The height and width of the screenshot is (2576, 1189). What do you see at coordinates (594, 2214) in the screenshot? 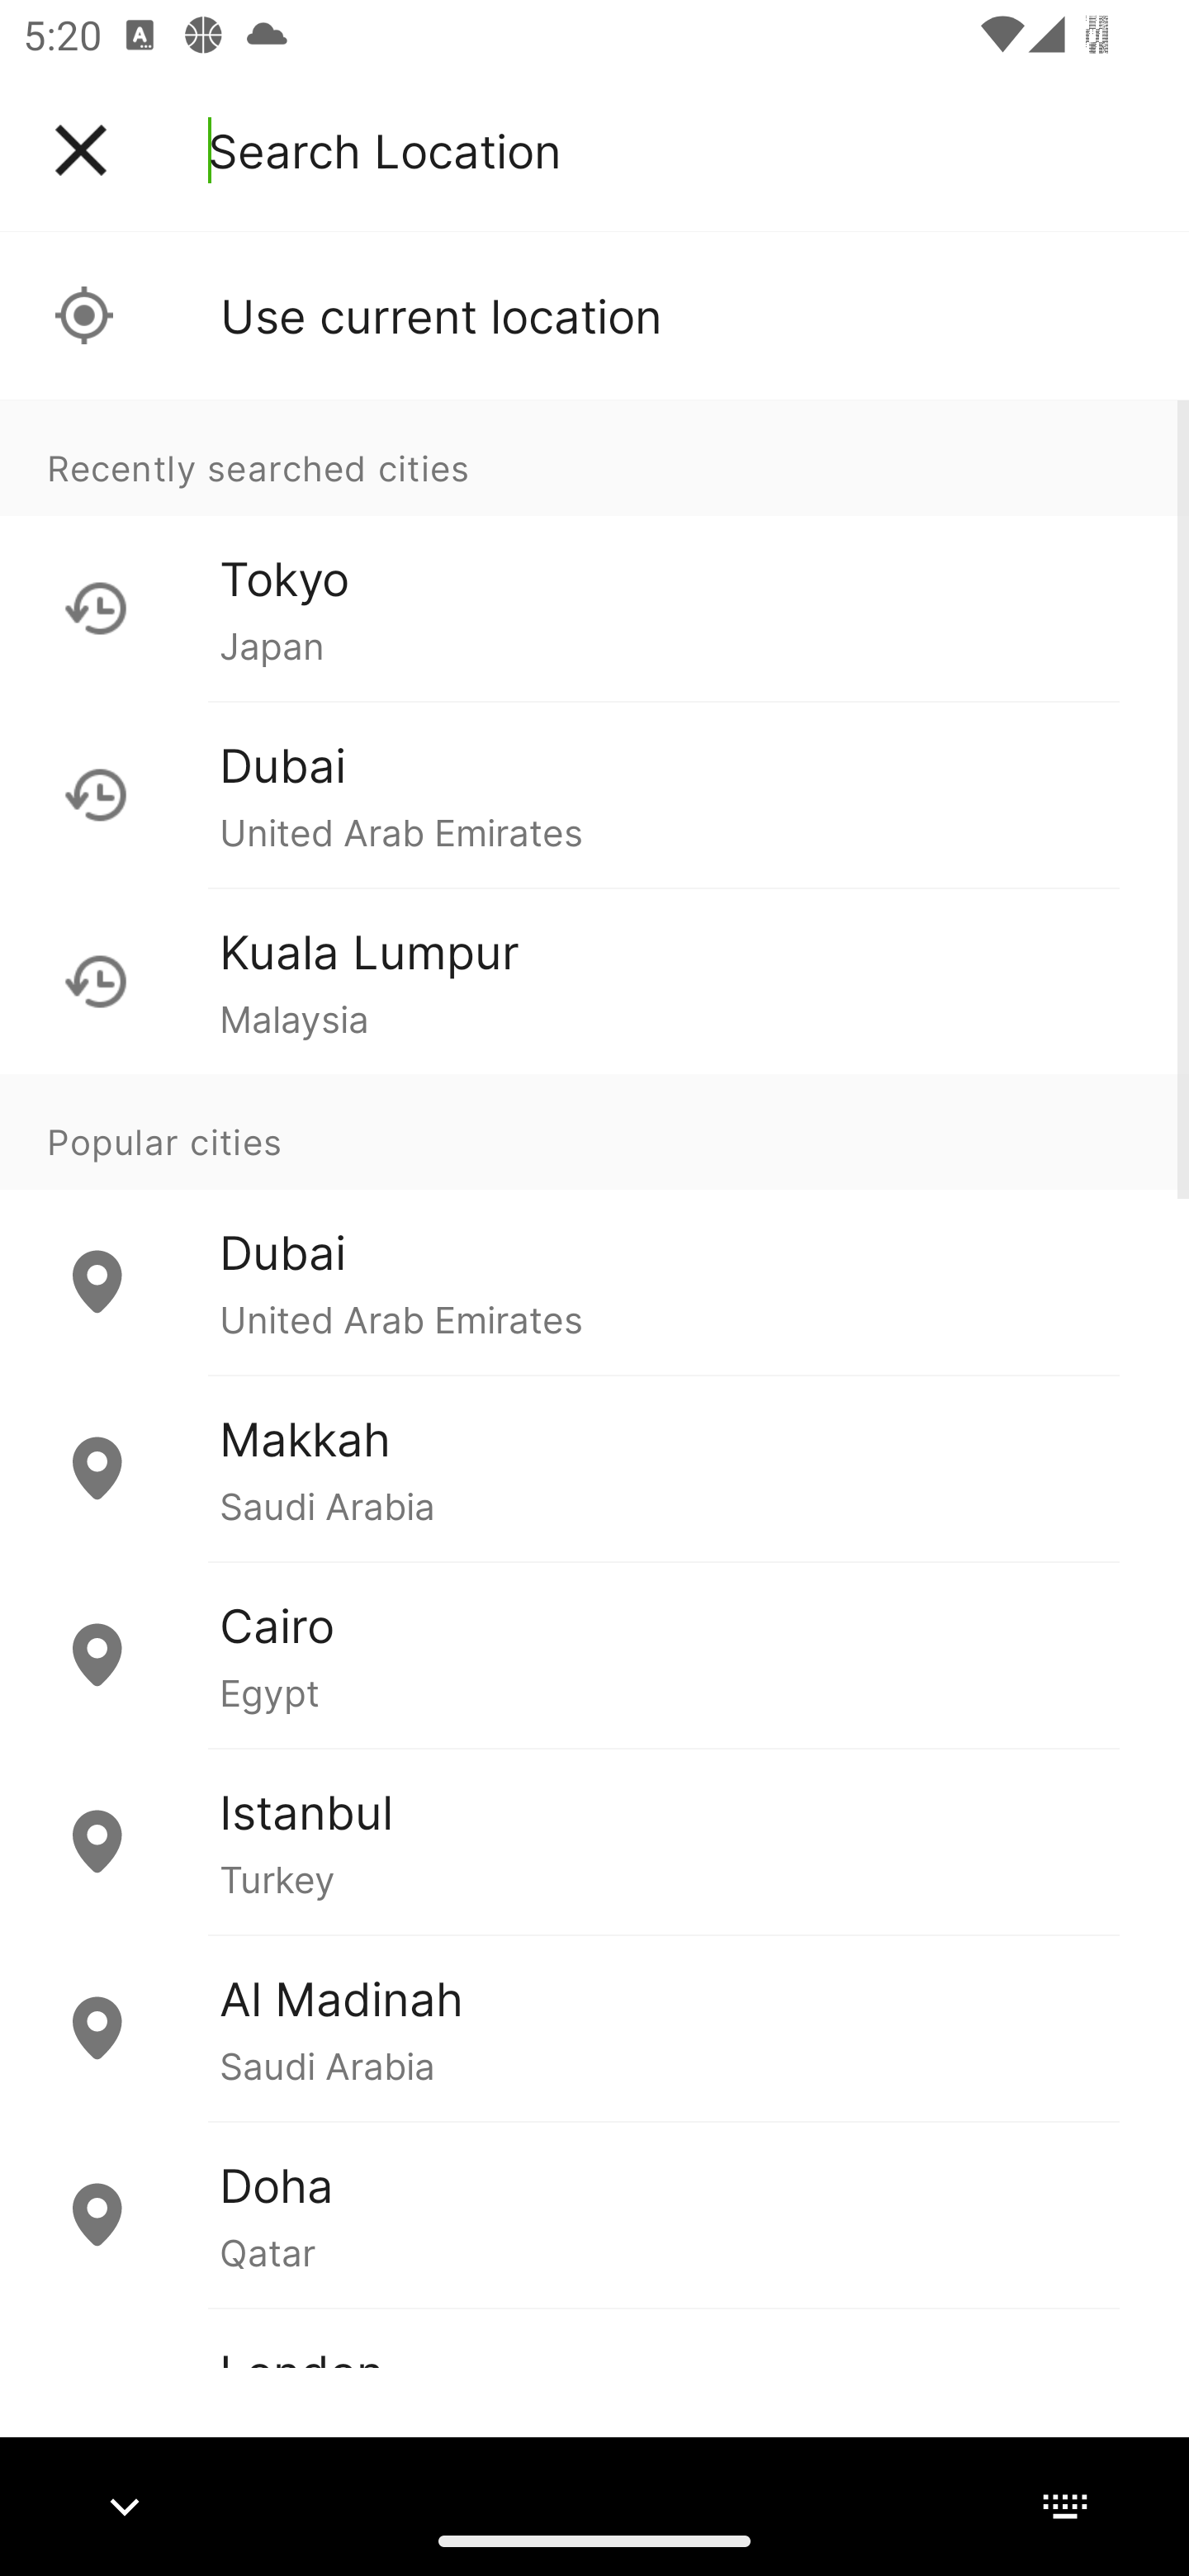
I see `Doha Qatar` at bounding box center [594, 2214].